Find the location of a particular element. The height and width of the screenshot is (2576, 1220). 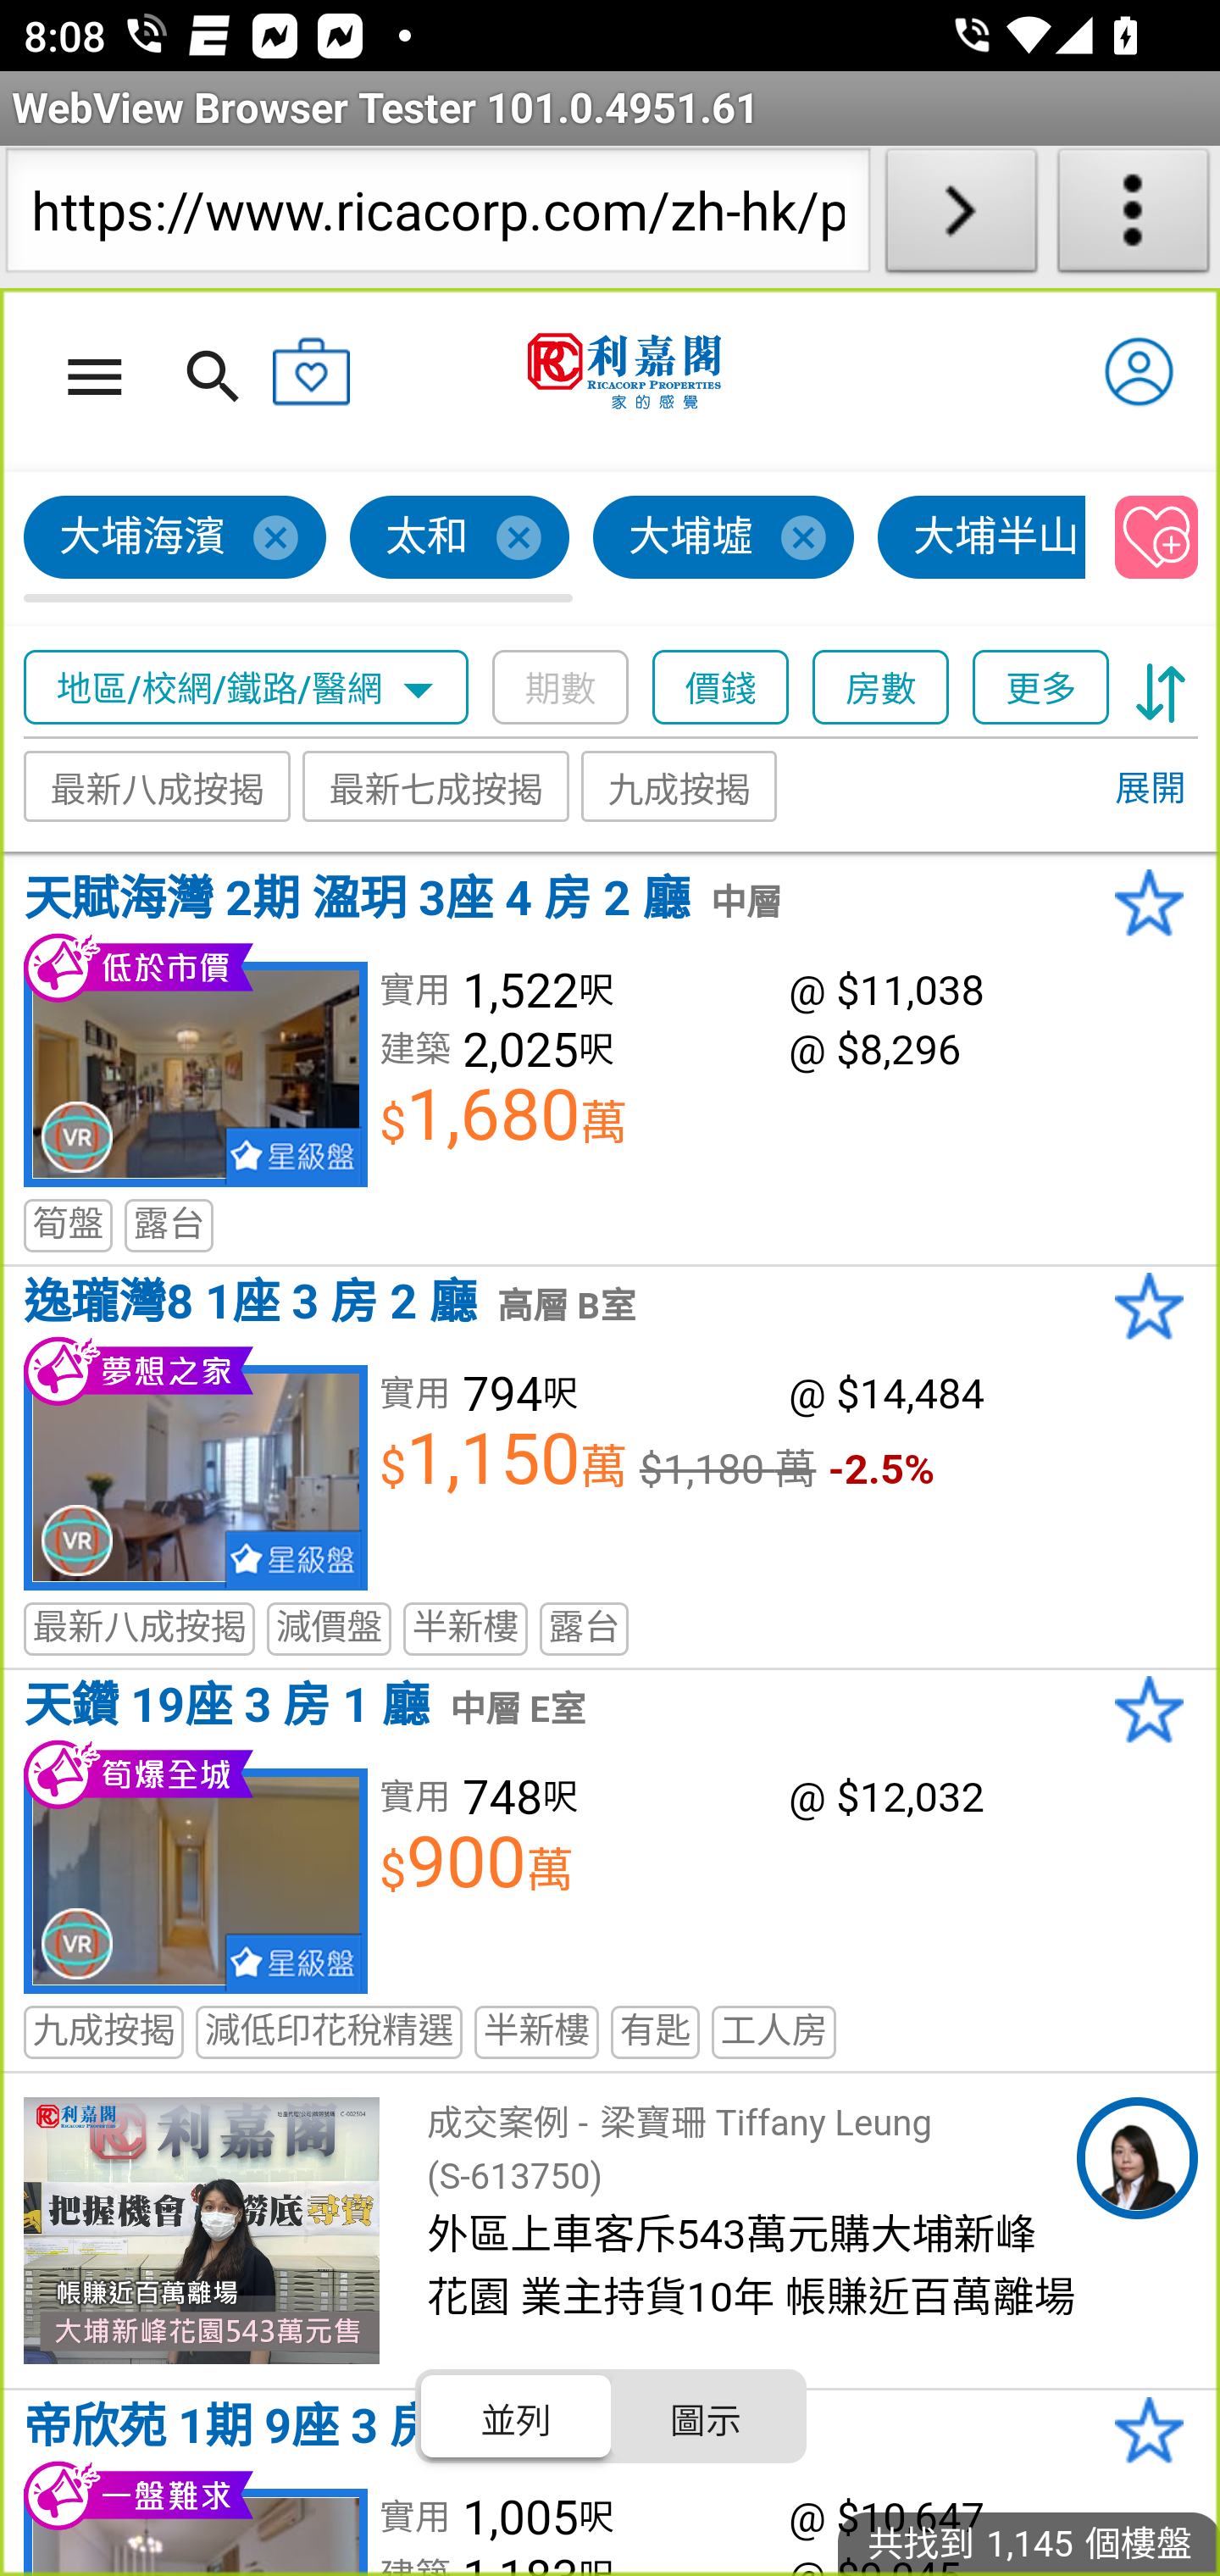

大埔半山 is located at coordinates (983, 538).